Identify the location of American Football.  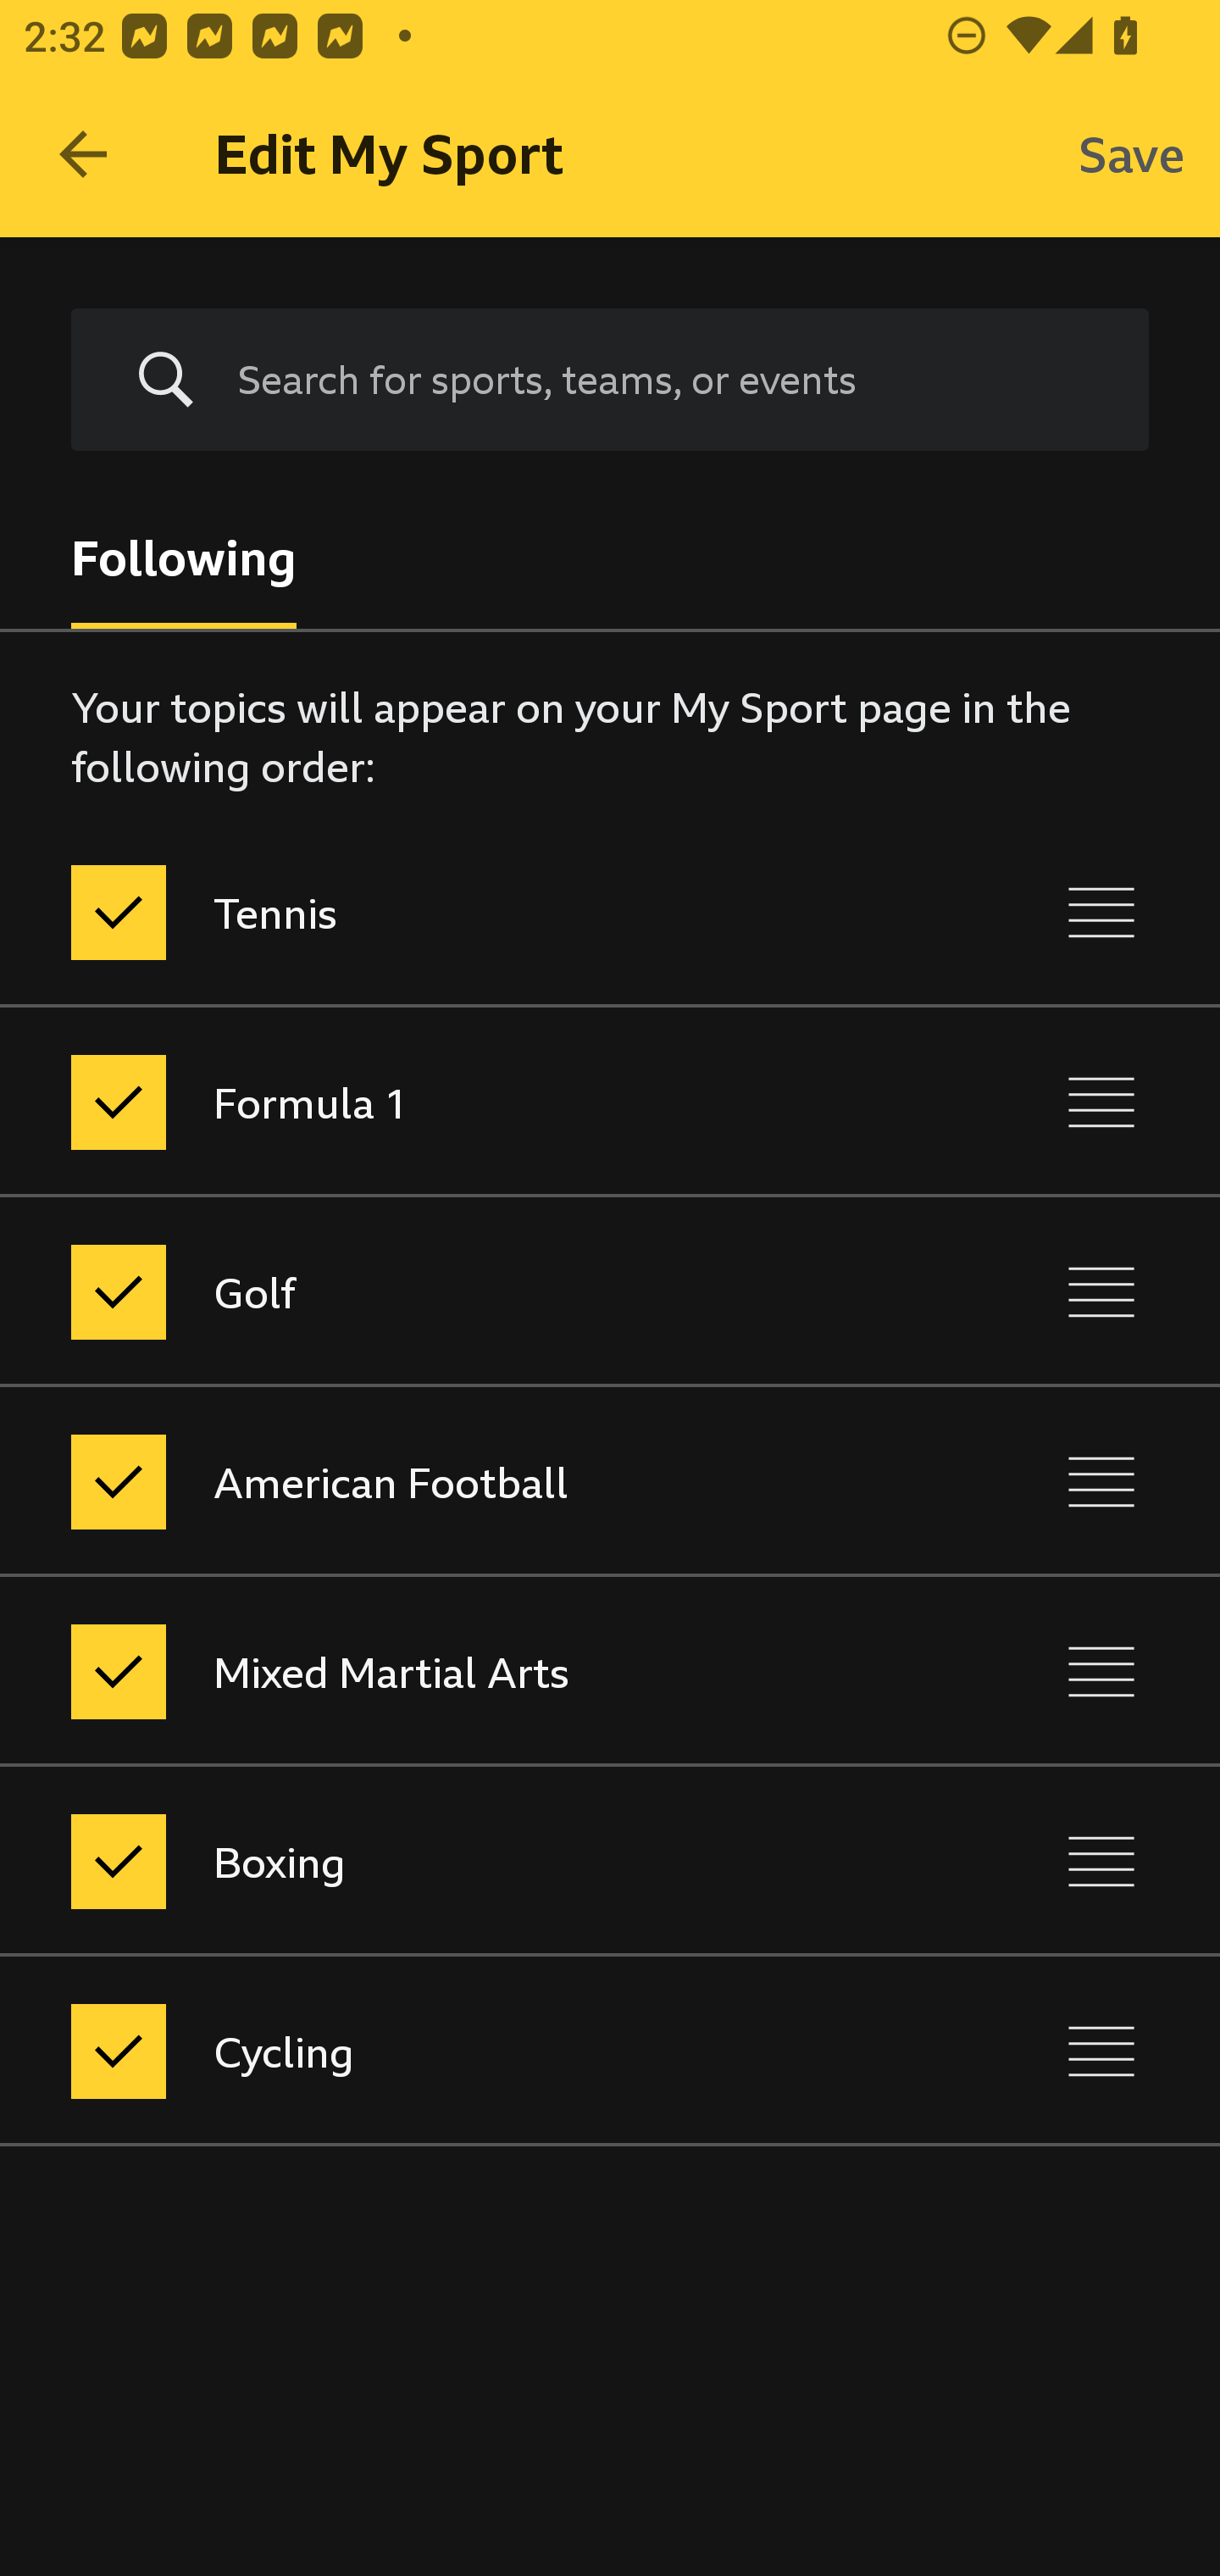
(468, 1481).